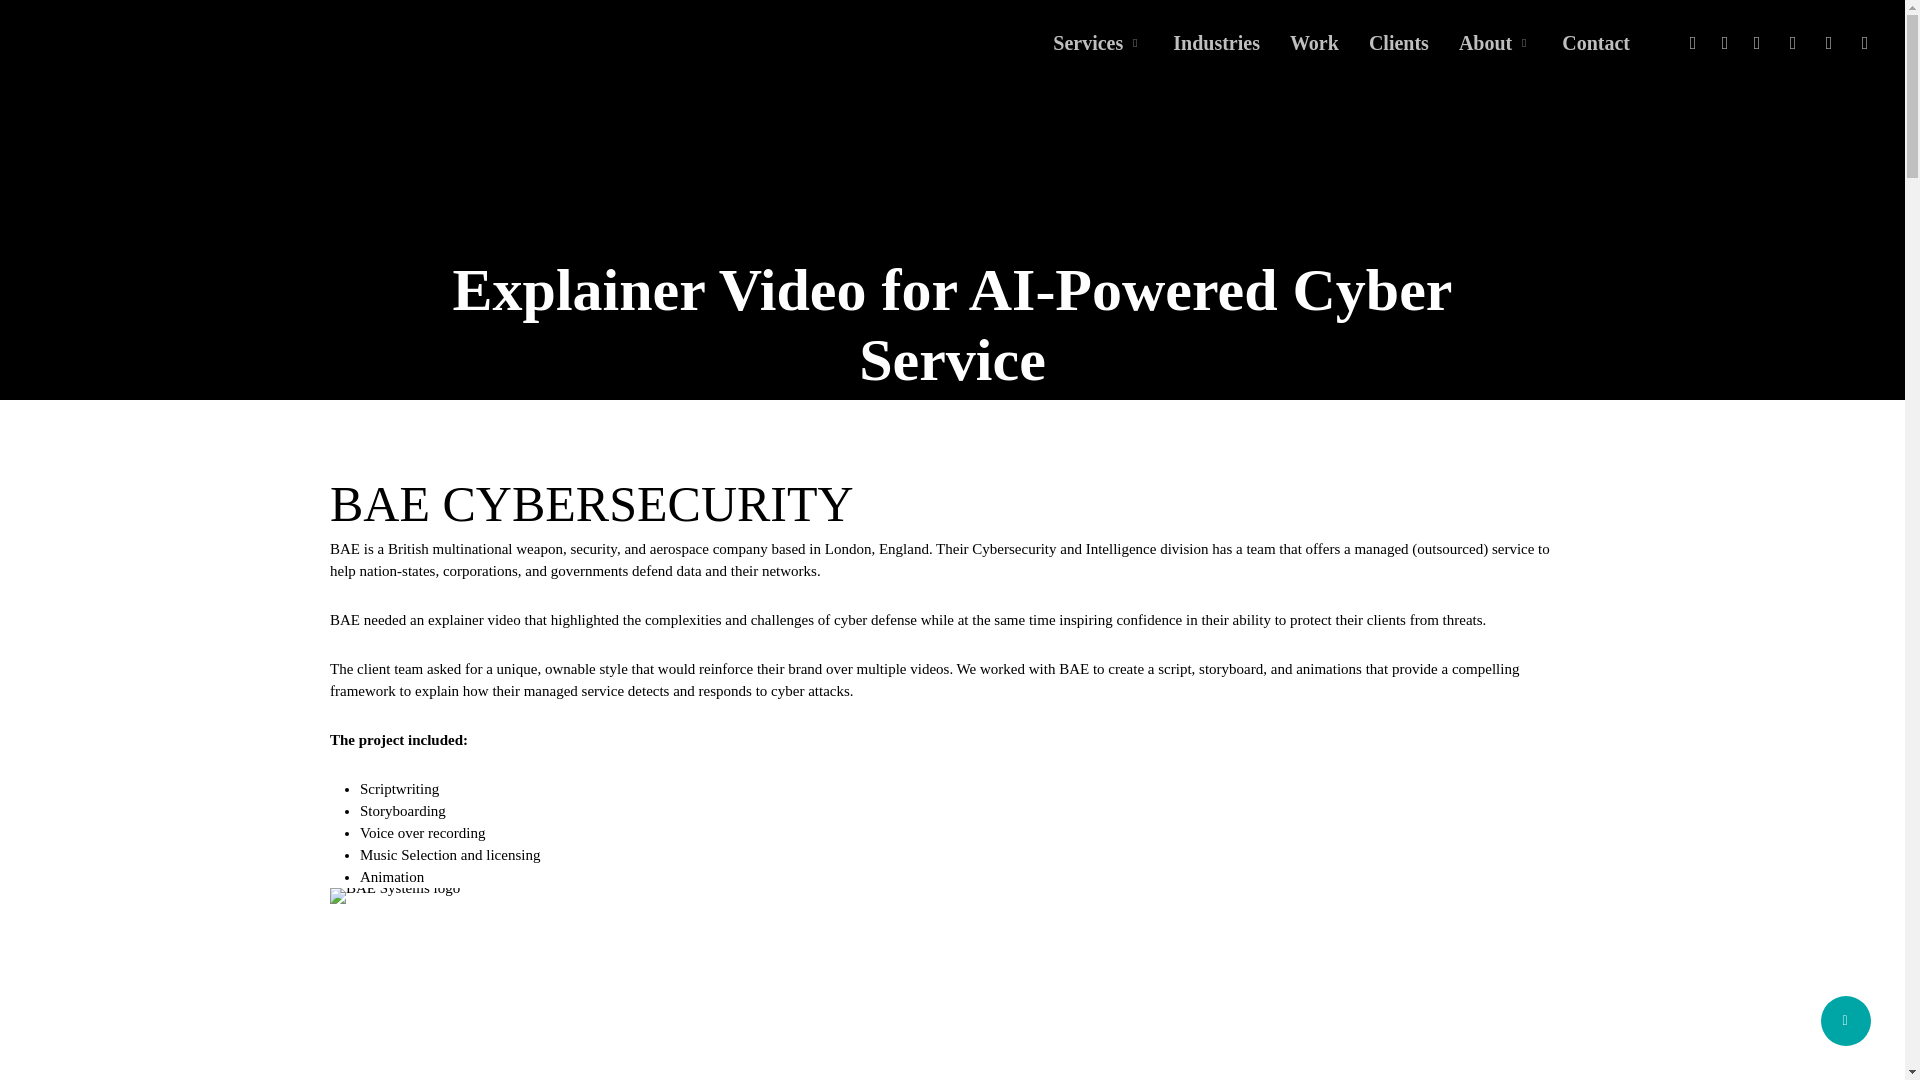 Image resolution: width=1920 pixels, height=1080 pixels. Describe the element at coordinates (1496, 43) in the screenshot. I see `About` at that location.